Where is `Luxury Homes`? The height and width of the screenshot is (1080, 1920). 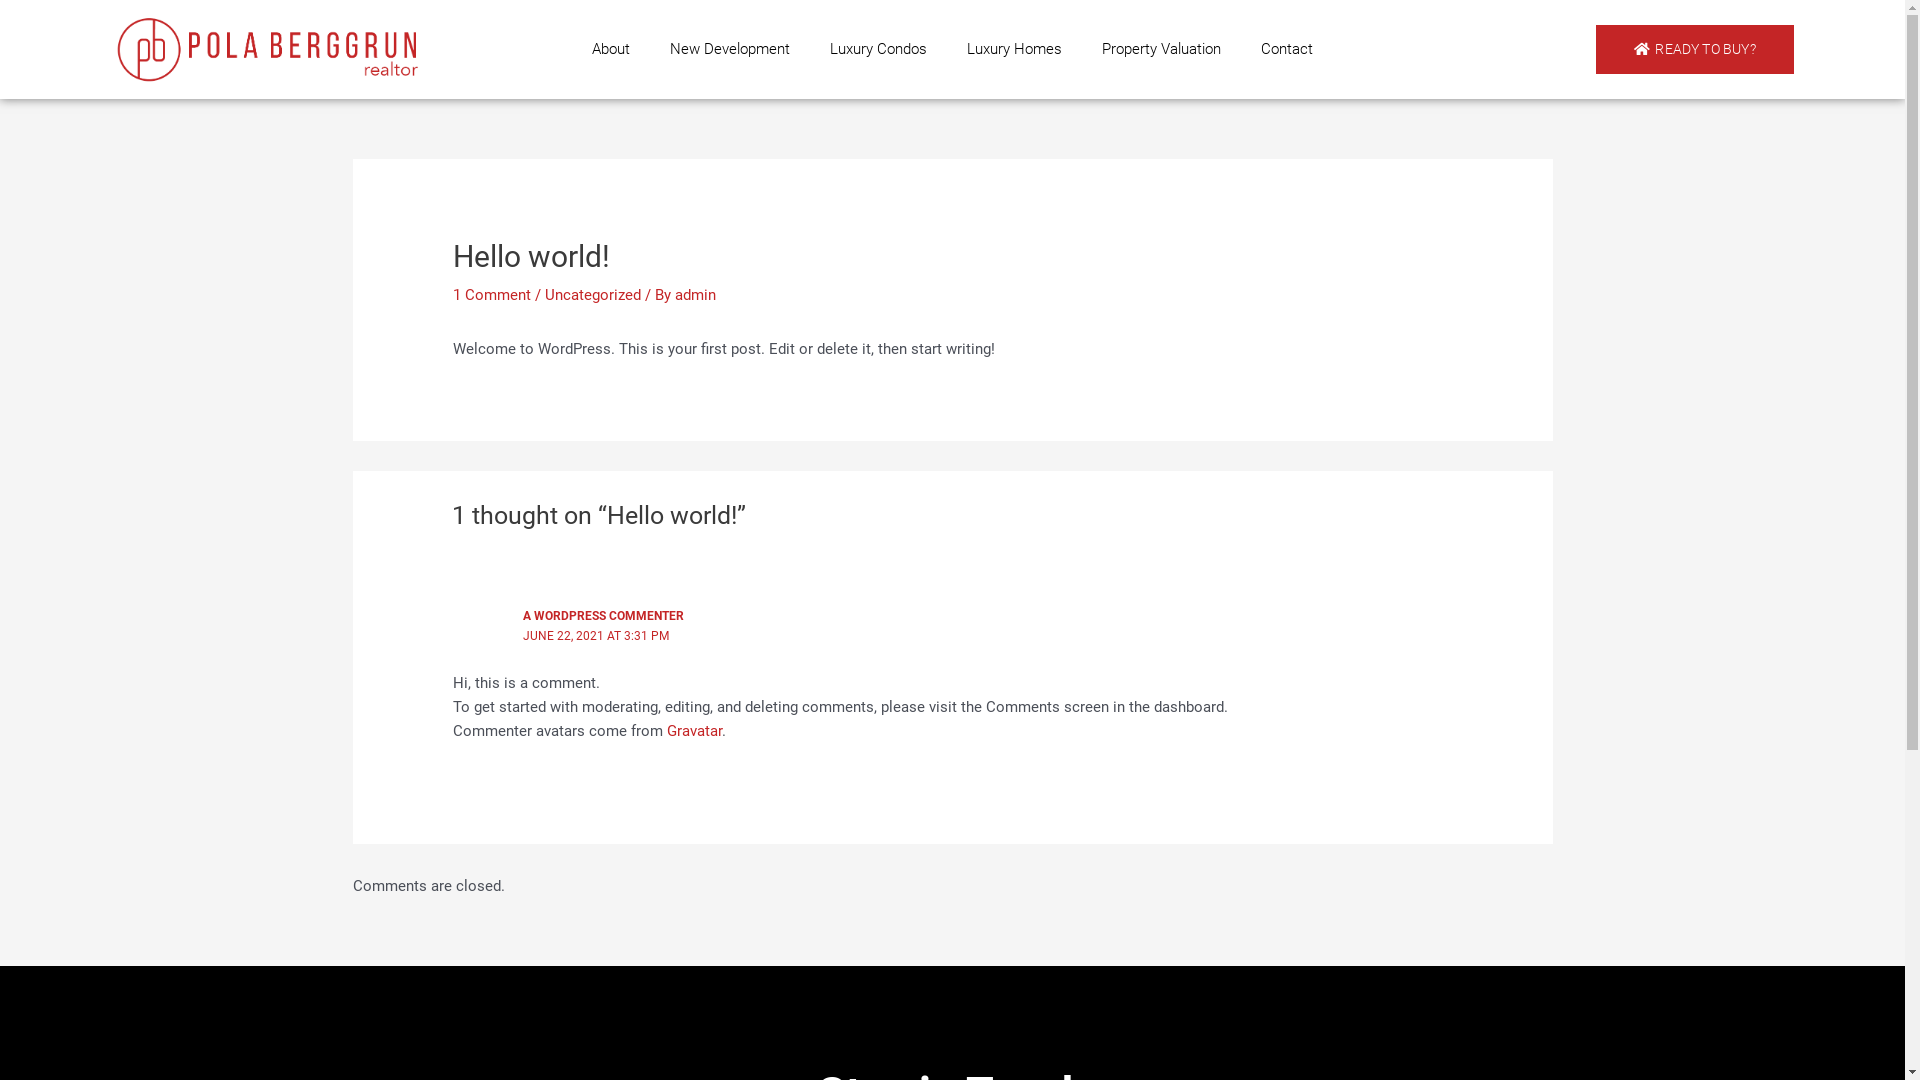 Luxury Homes is located at coordinates (1014, 49).